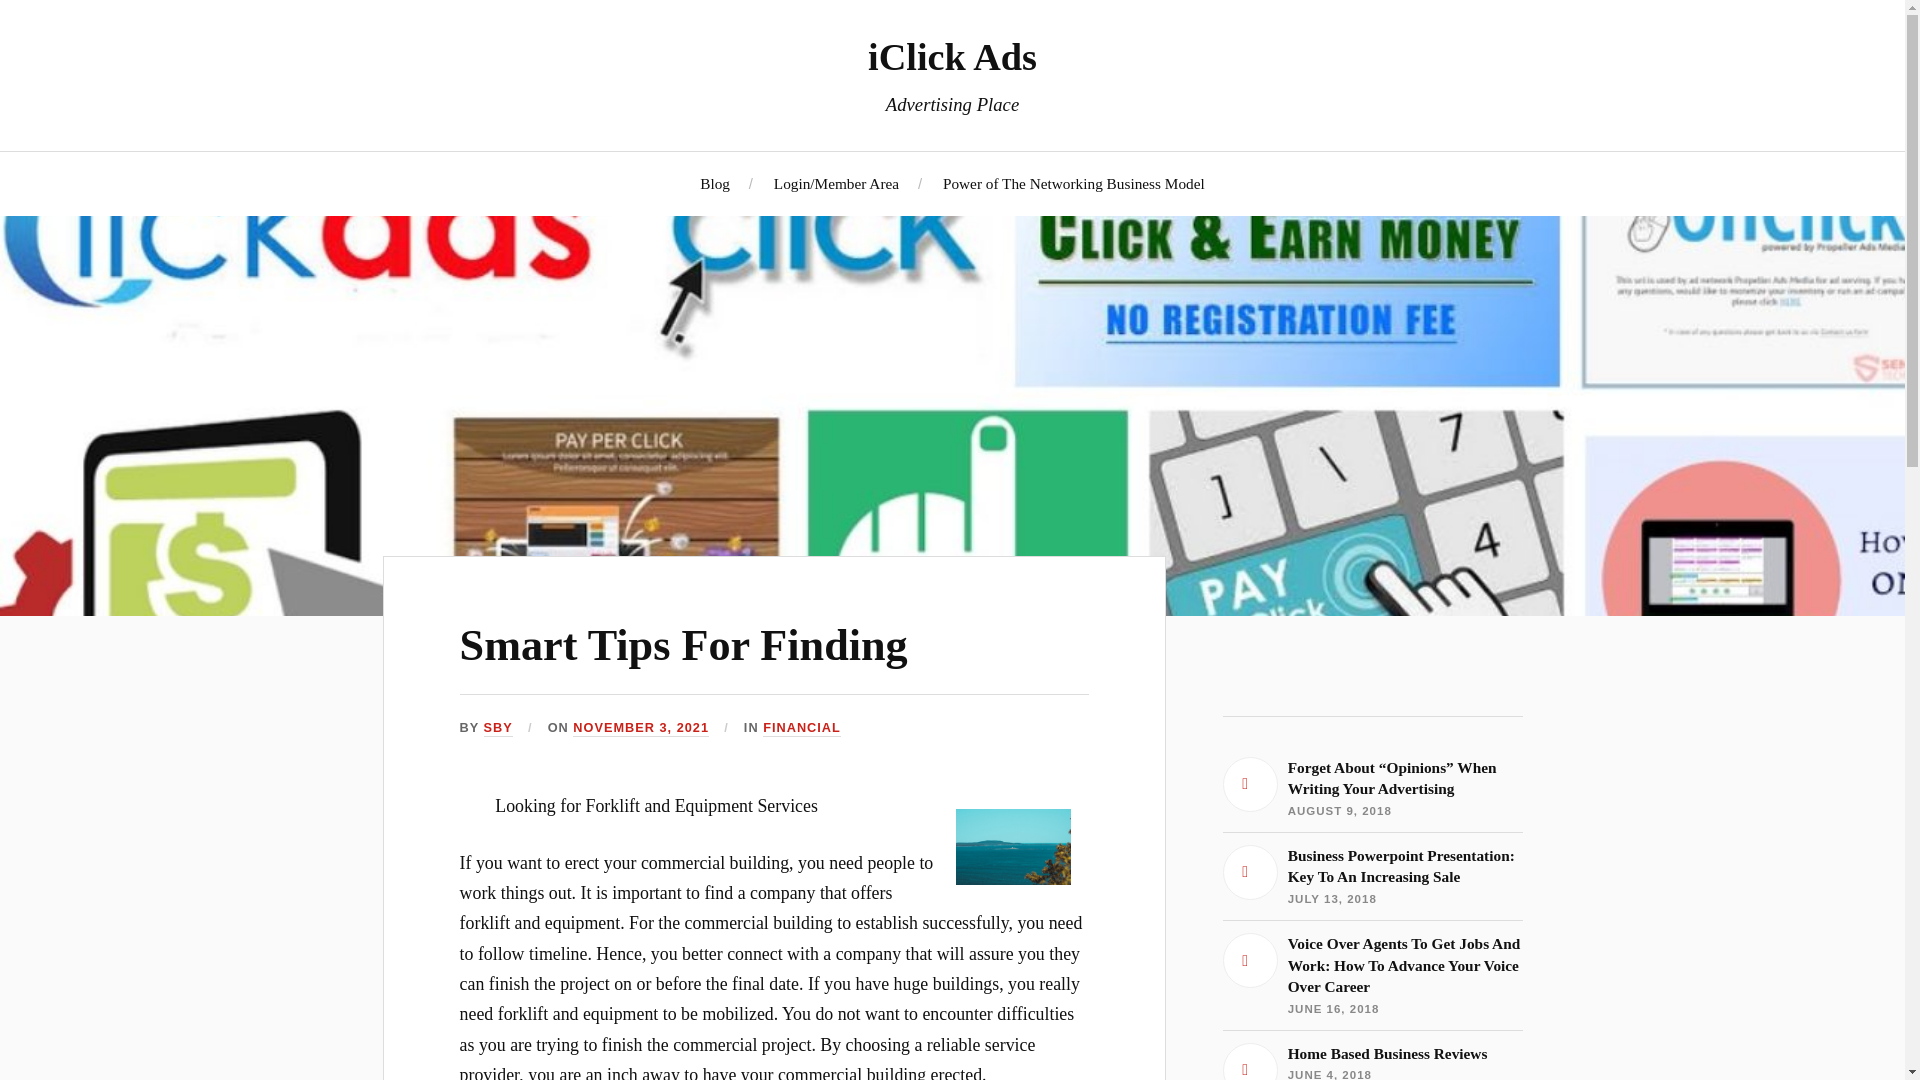 The image size is (1920, 1080). Describe the element at coordinates (640, 728) in the screenshot. I see `NOVEMBER 3, 2021` at that location.